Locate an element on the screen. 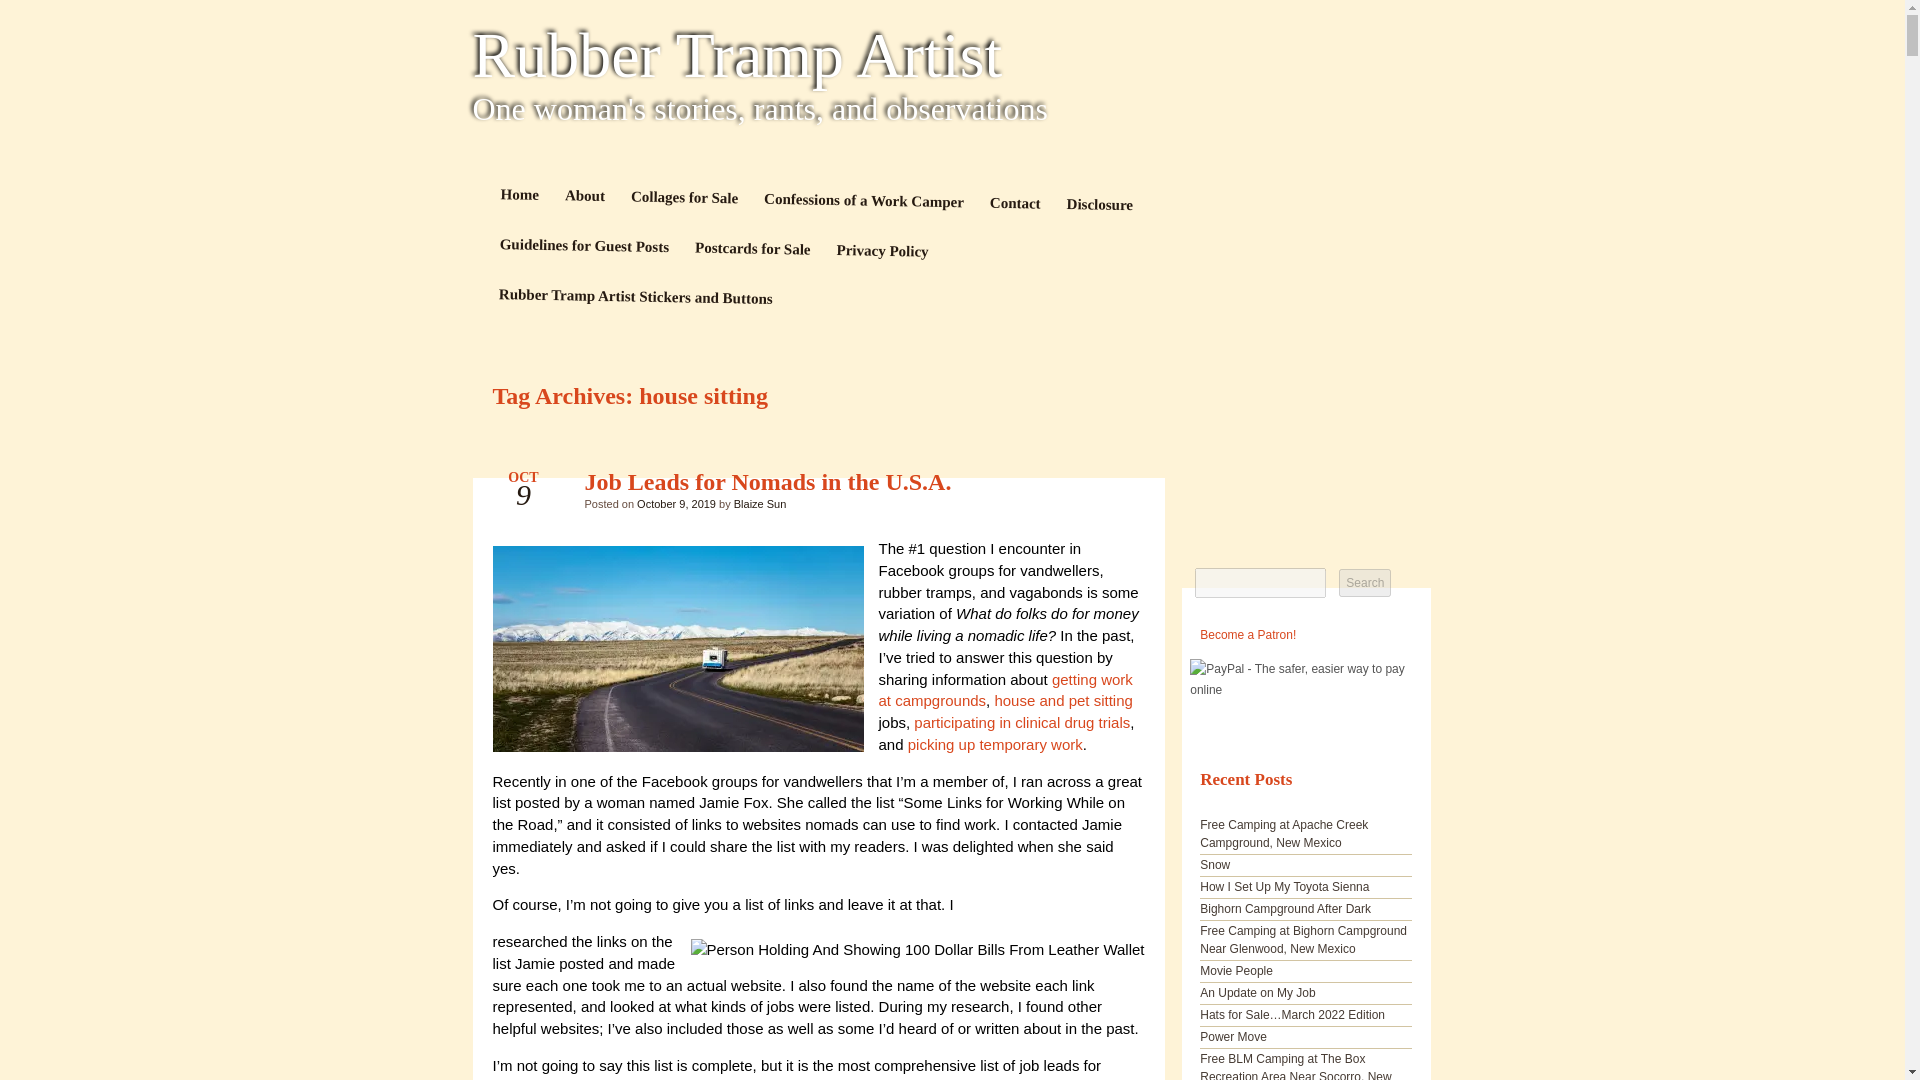  Confessions of a Work Camper is located at coordinates (862, 202).